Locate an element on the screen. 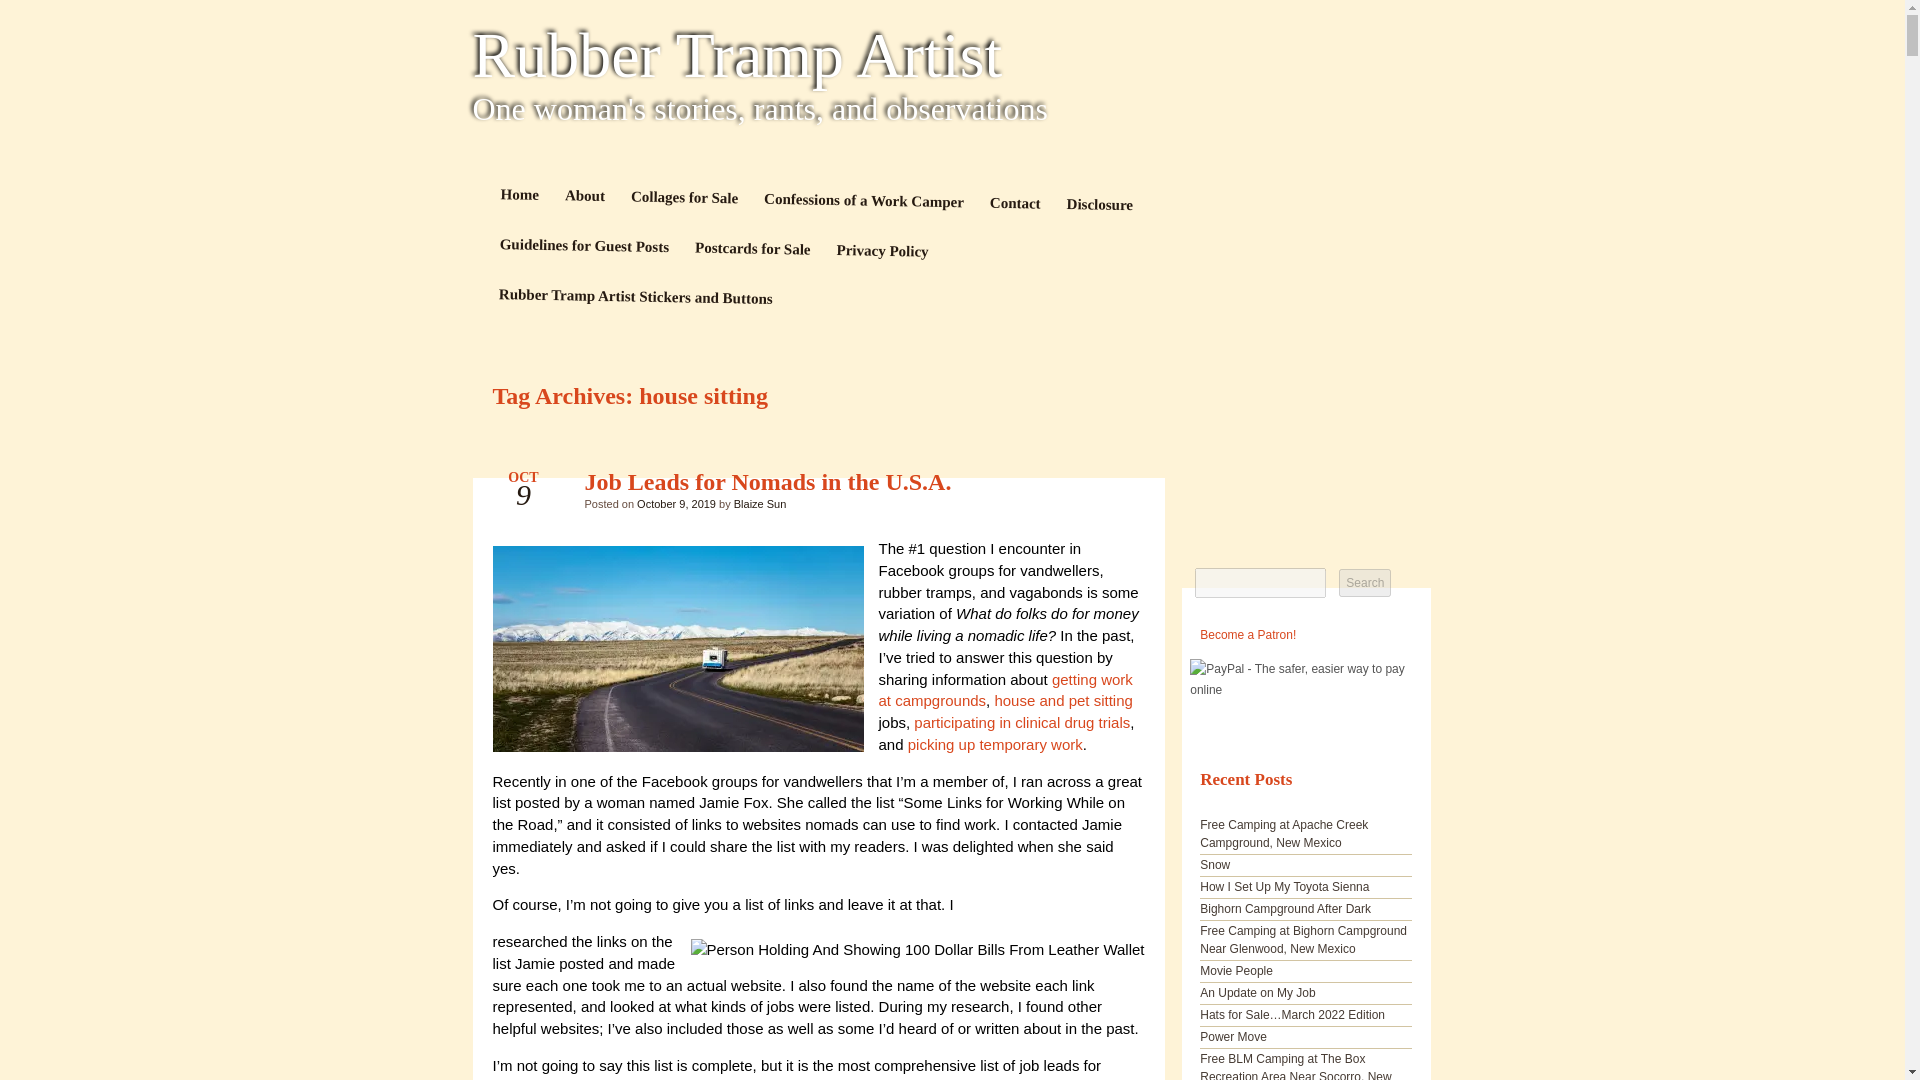  Confessions of a Work Camper is located at coordinates (862, 202).